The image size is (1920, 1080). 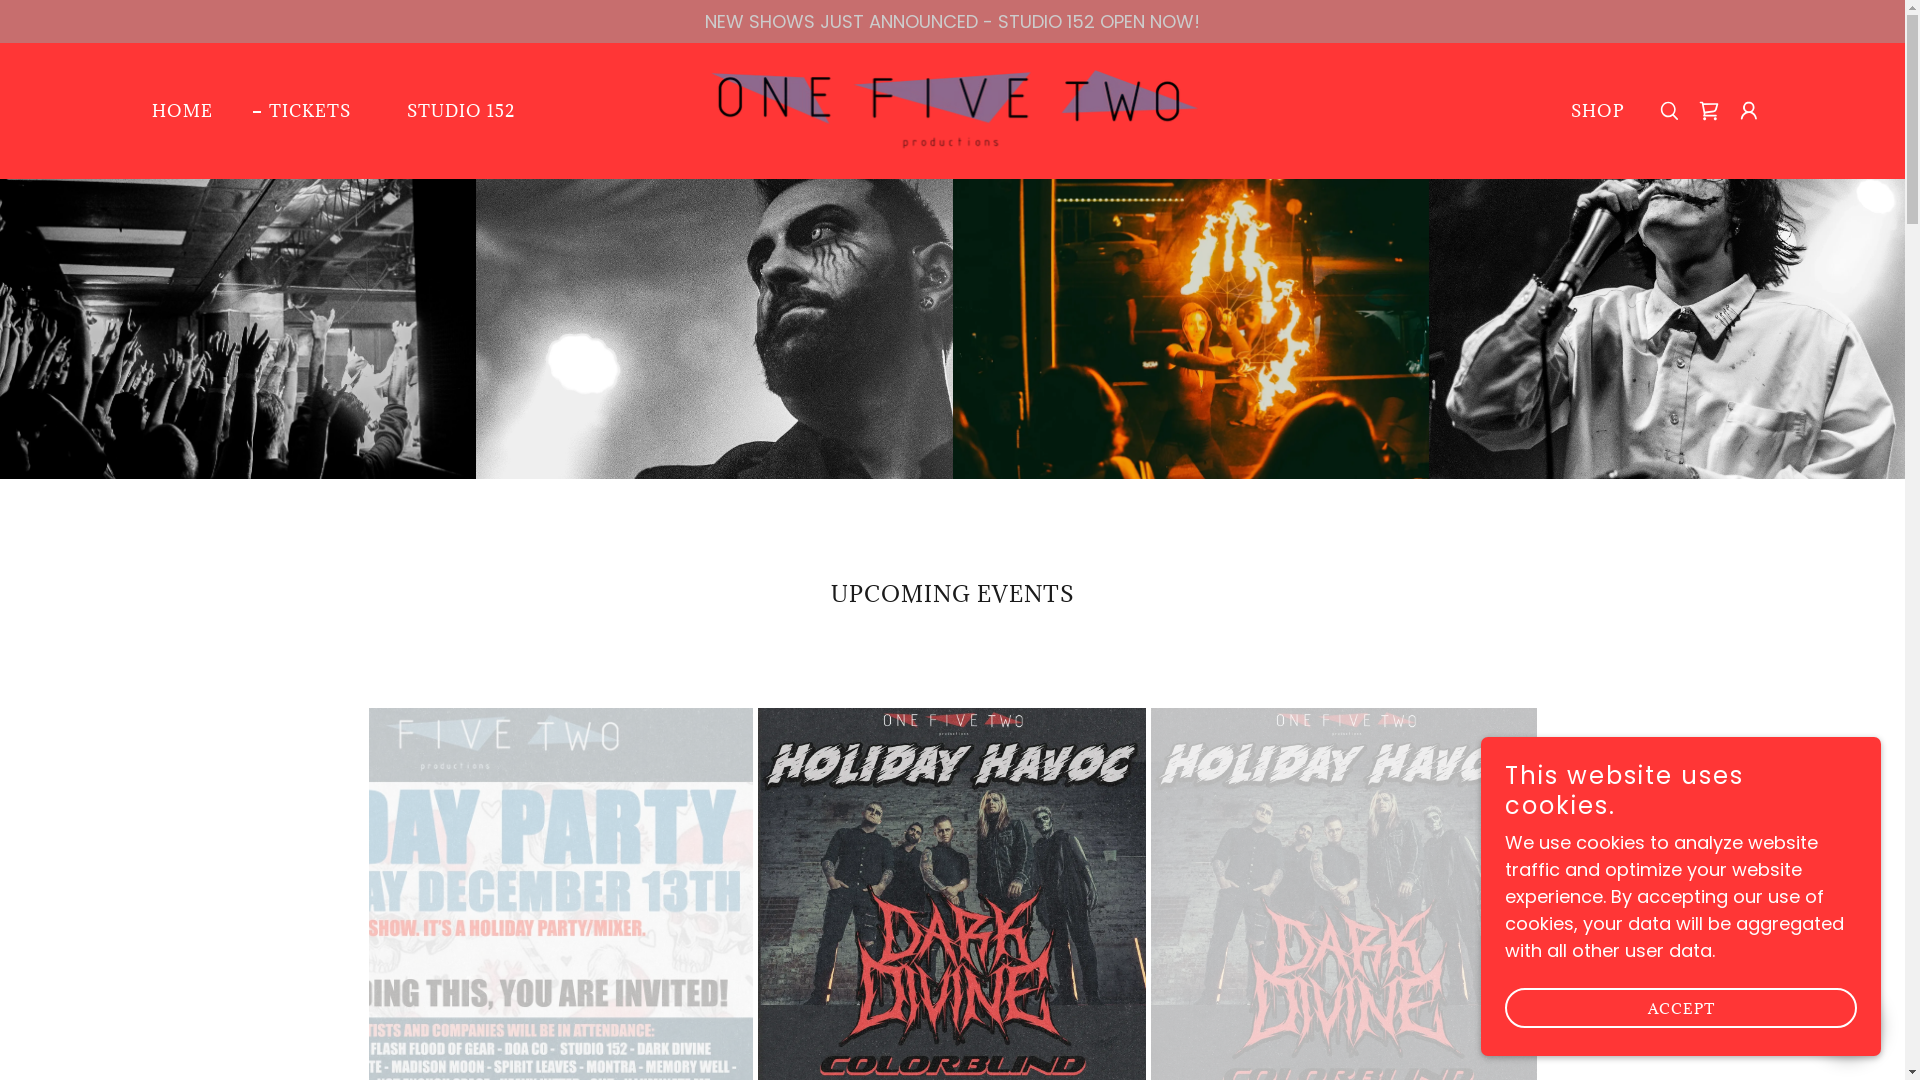 I want to click on SHOP, so click(x=1590, y=111).